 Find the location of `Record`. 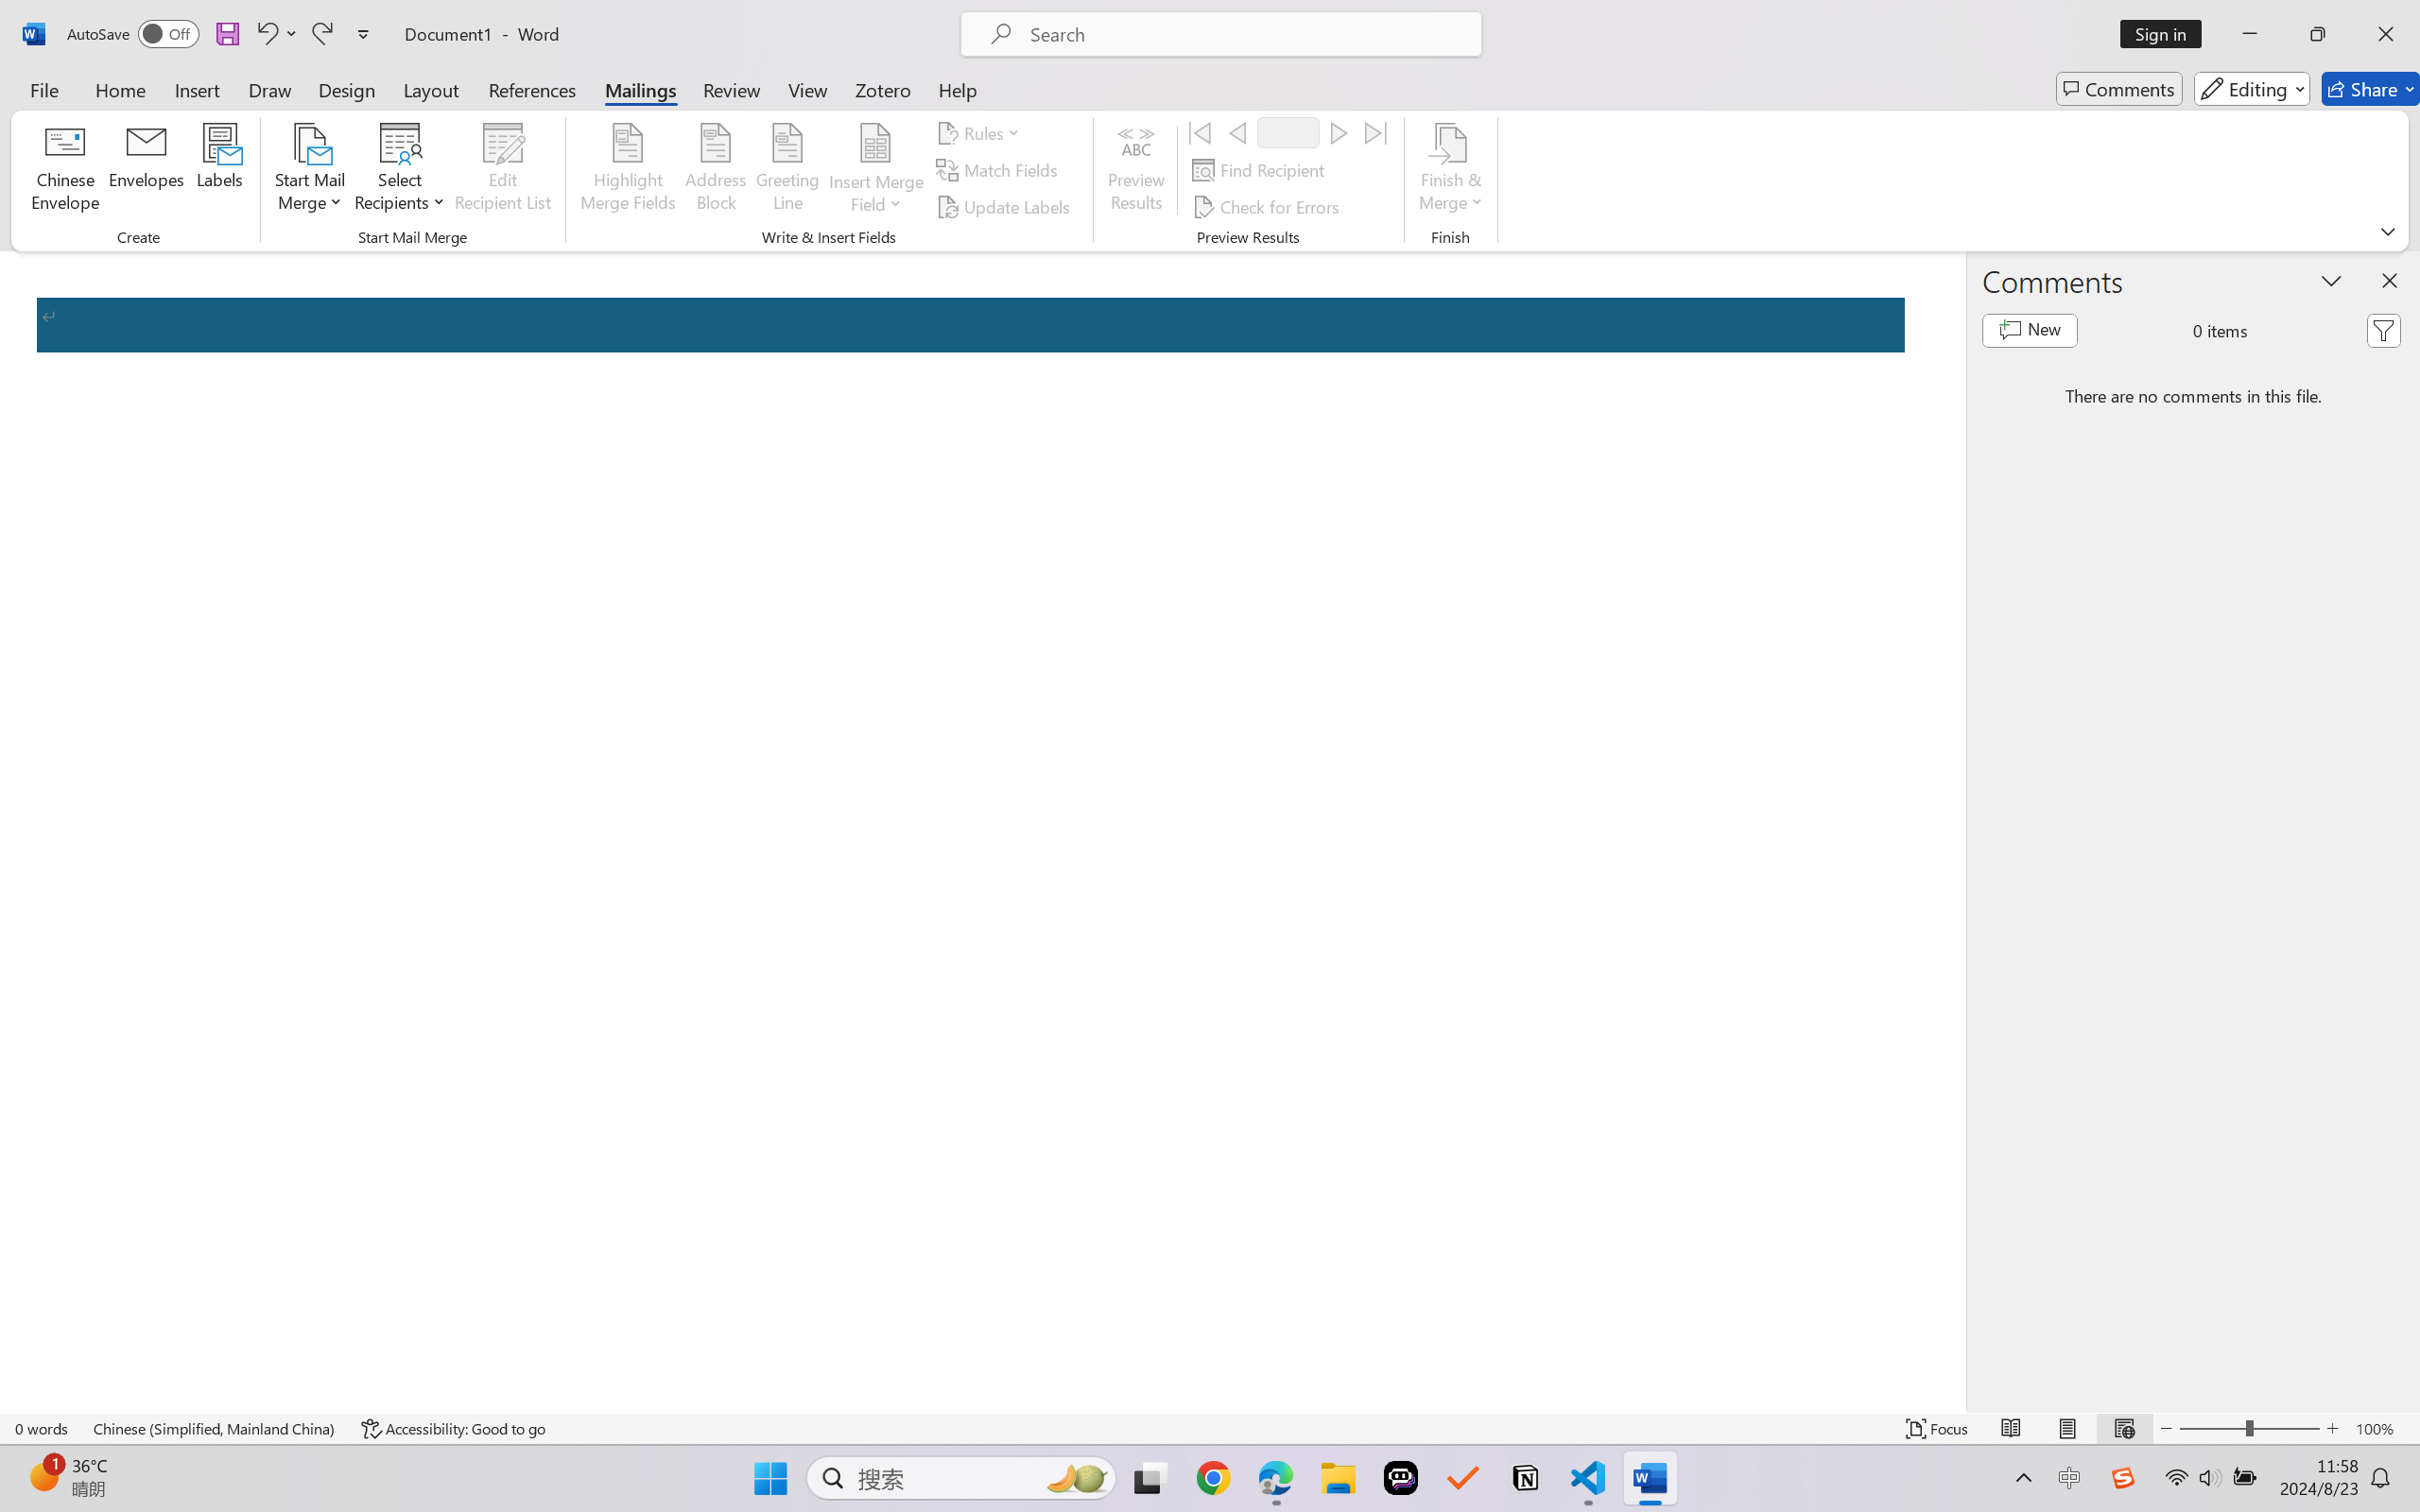

Record is located at coordinates (1288, 132).